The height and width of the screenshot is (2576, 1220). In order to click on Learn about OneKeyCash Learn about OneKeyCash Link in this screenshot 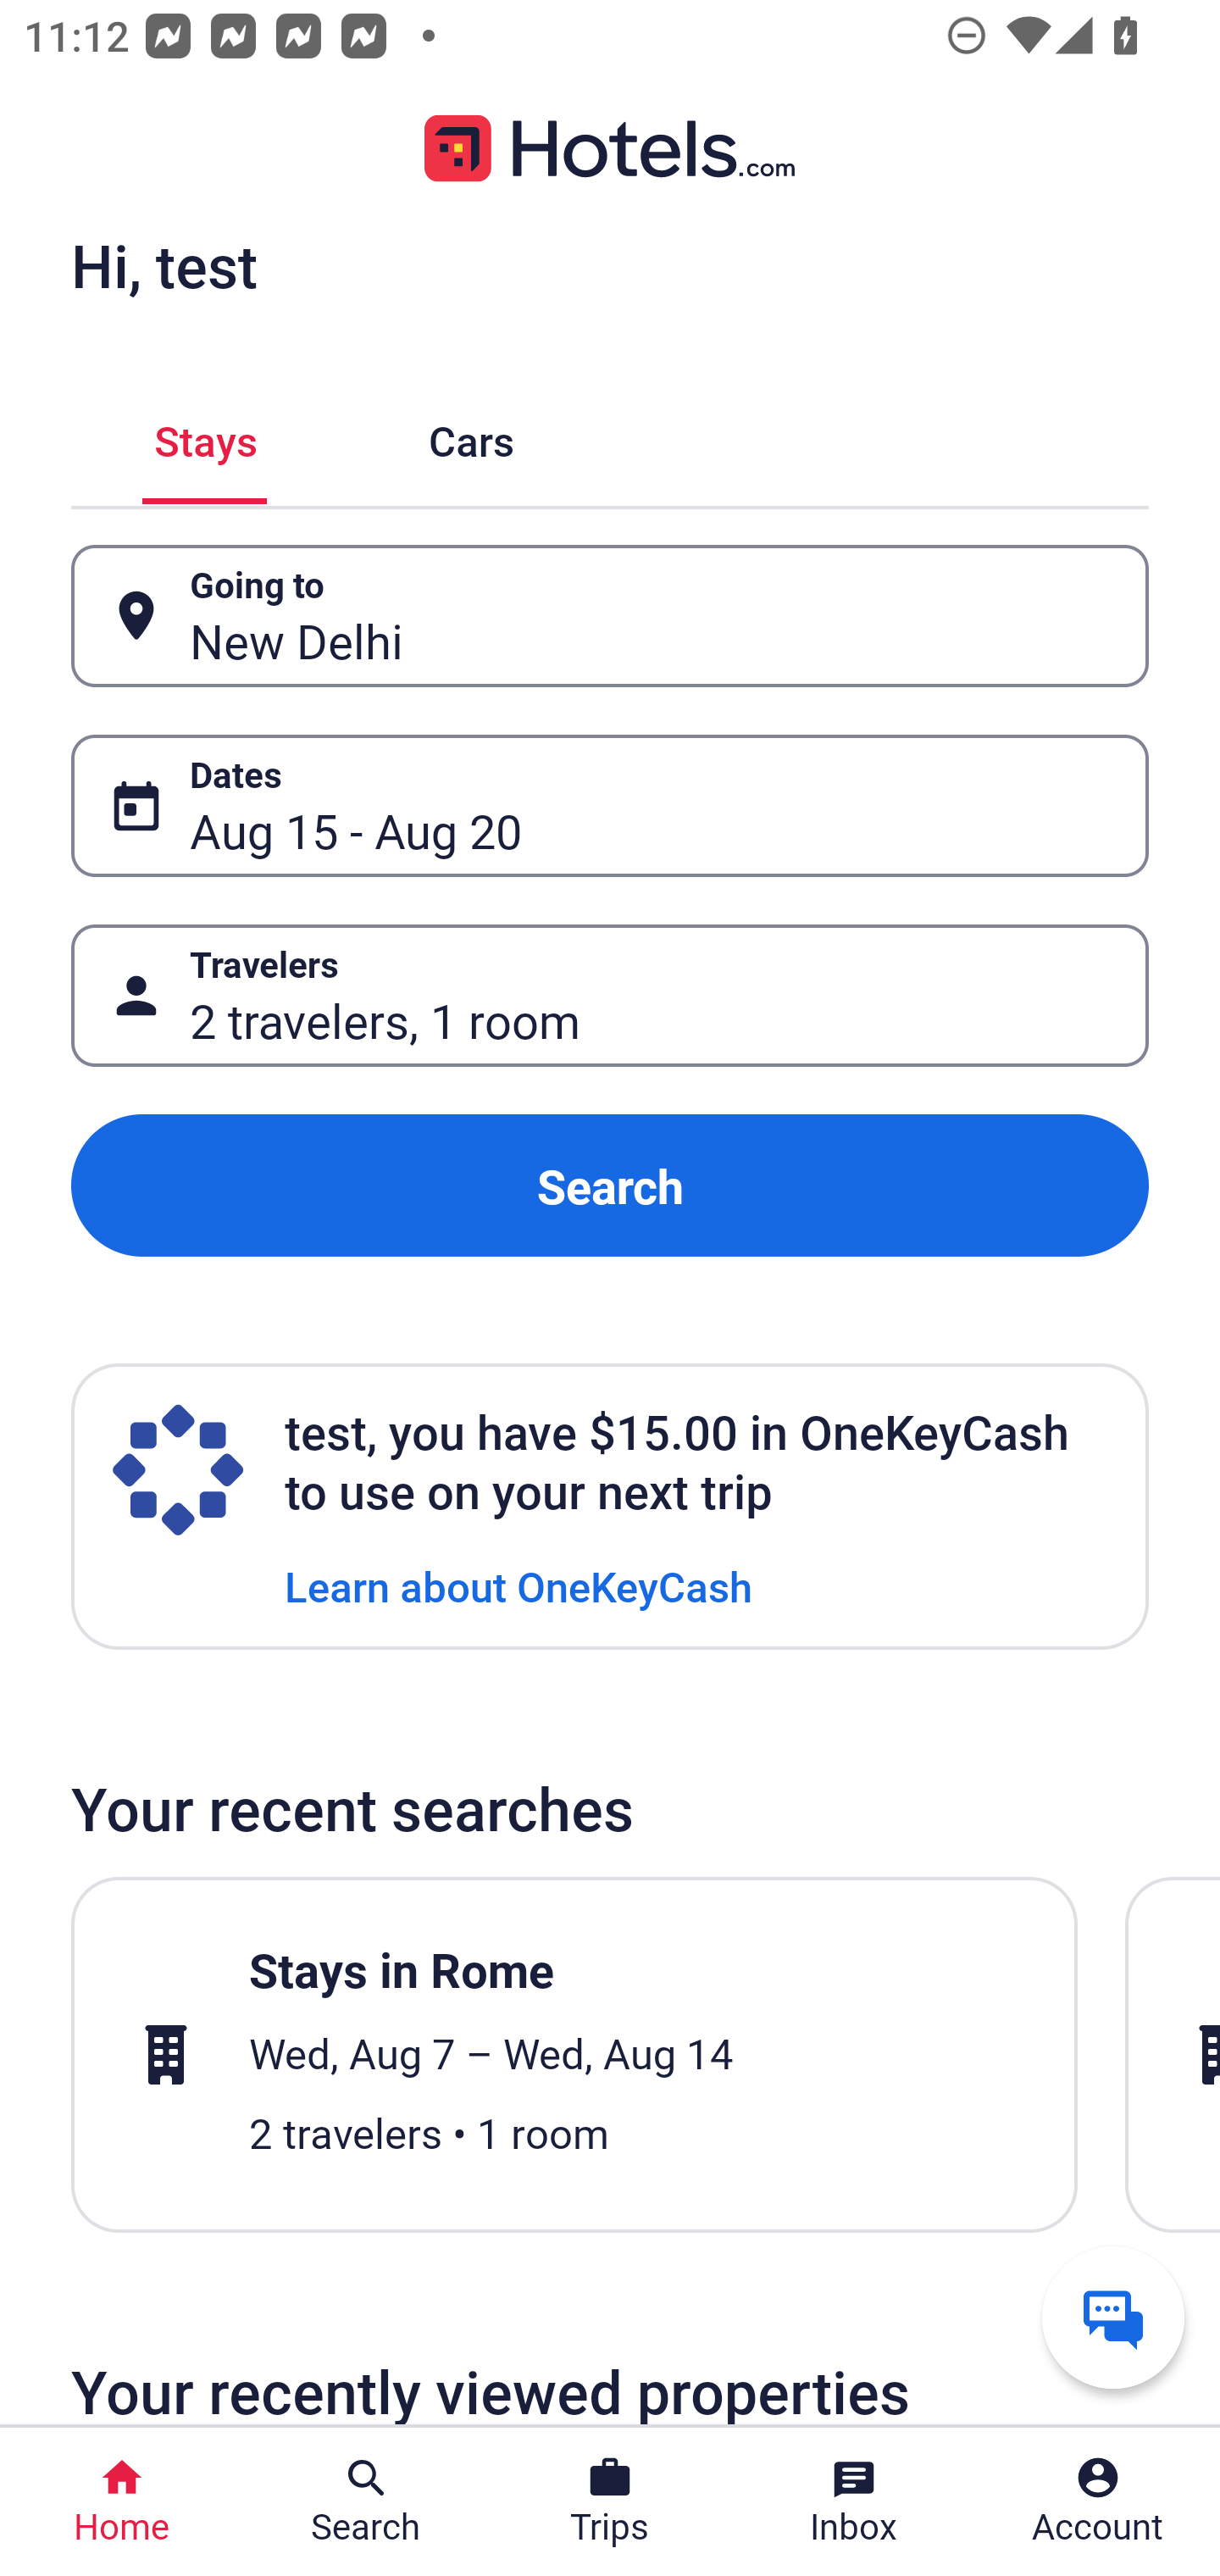, I will do `click(518, 1585)`.